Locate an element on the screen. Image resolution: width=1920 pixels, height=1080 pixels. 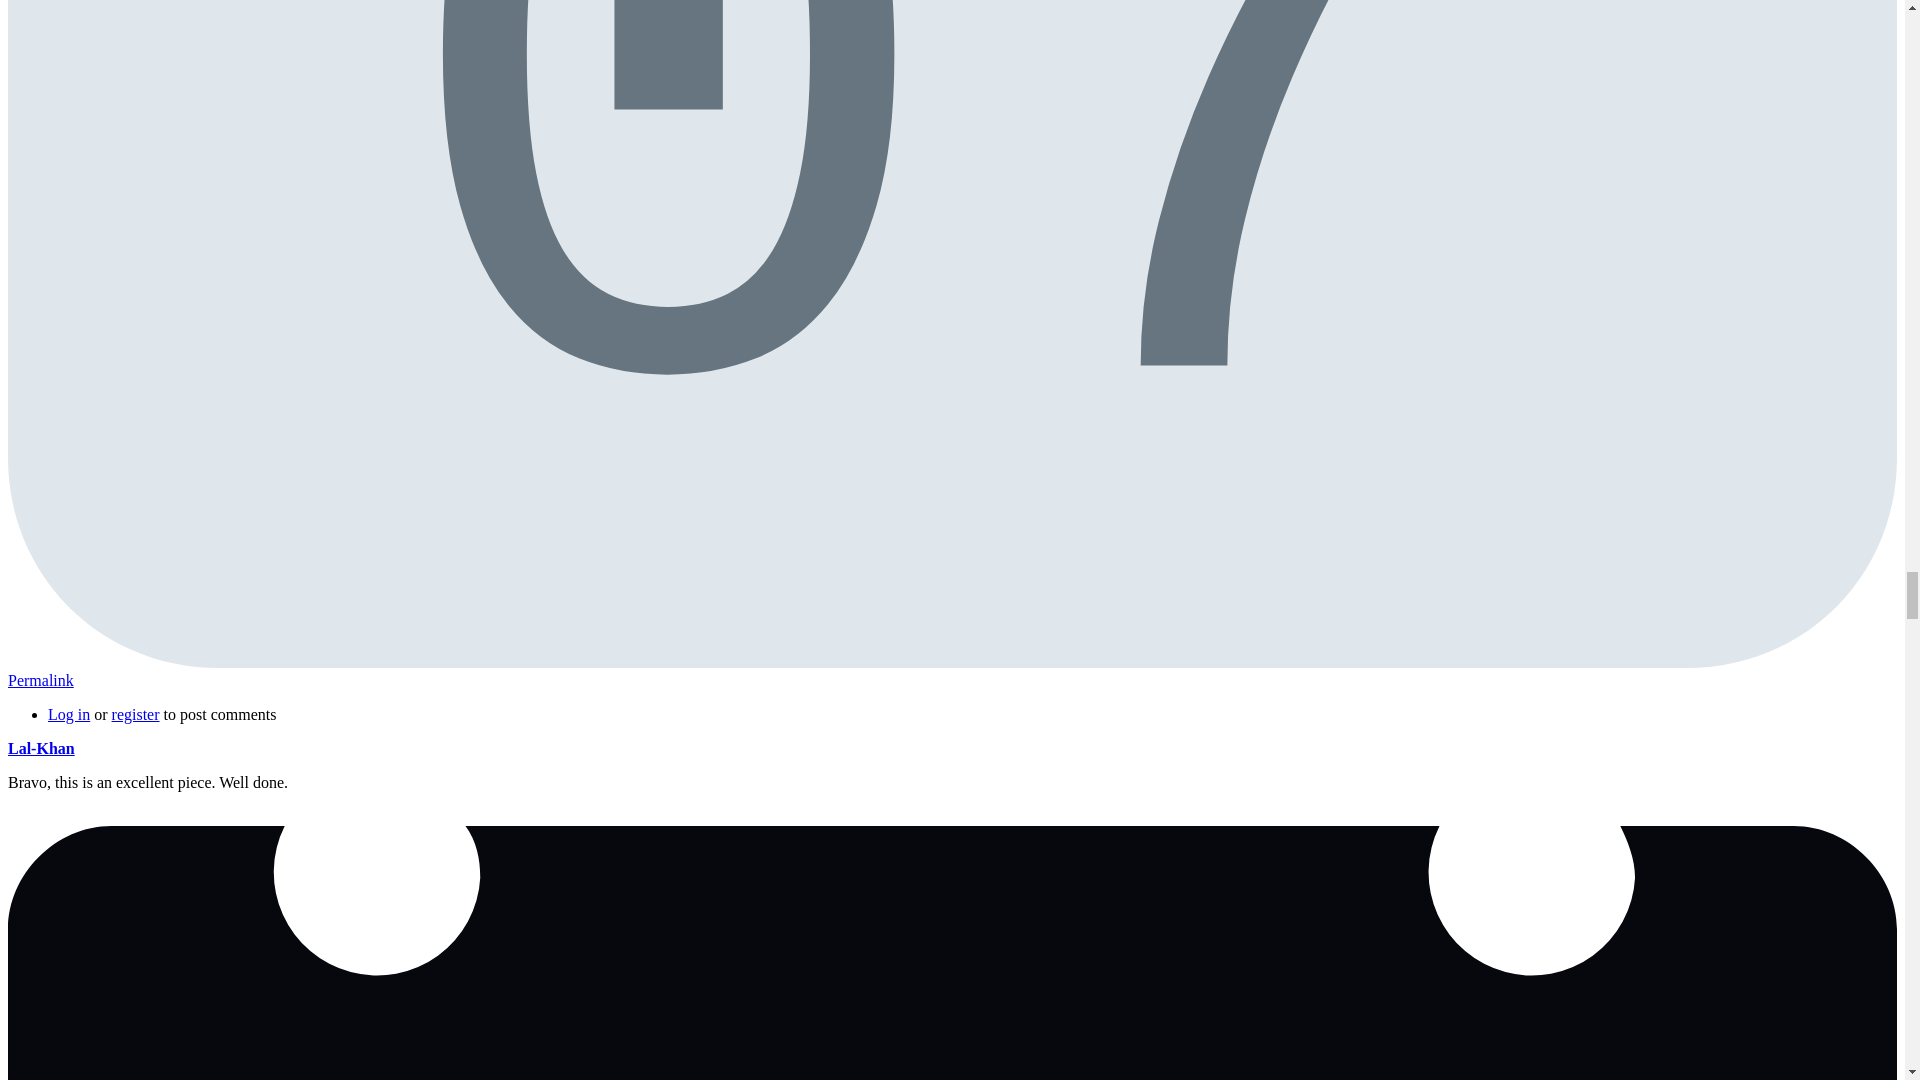
View user profile. is located at coordinates (40, 748).